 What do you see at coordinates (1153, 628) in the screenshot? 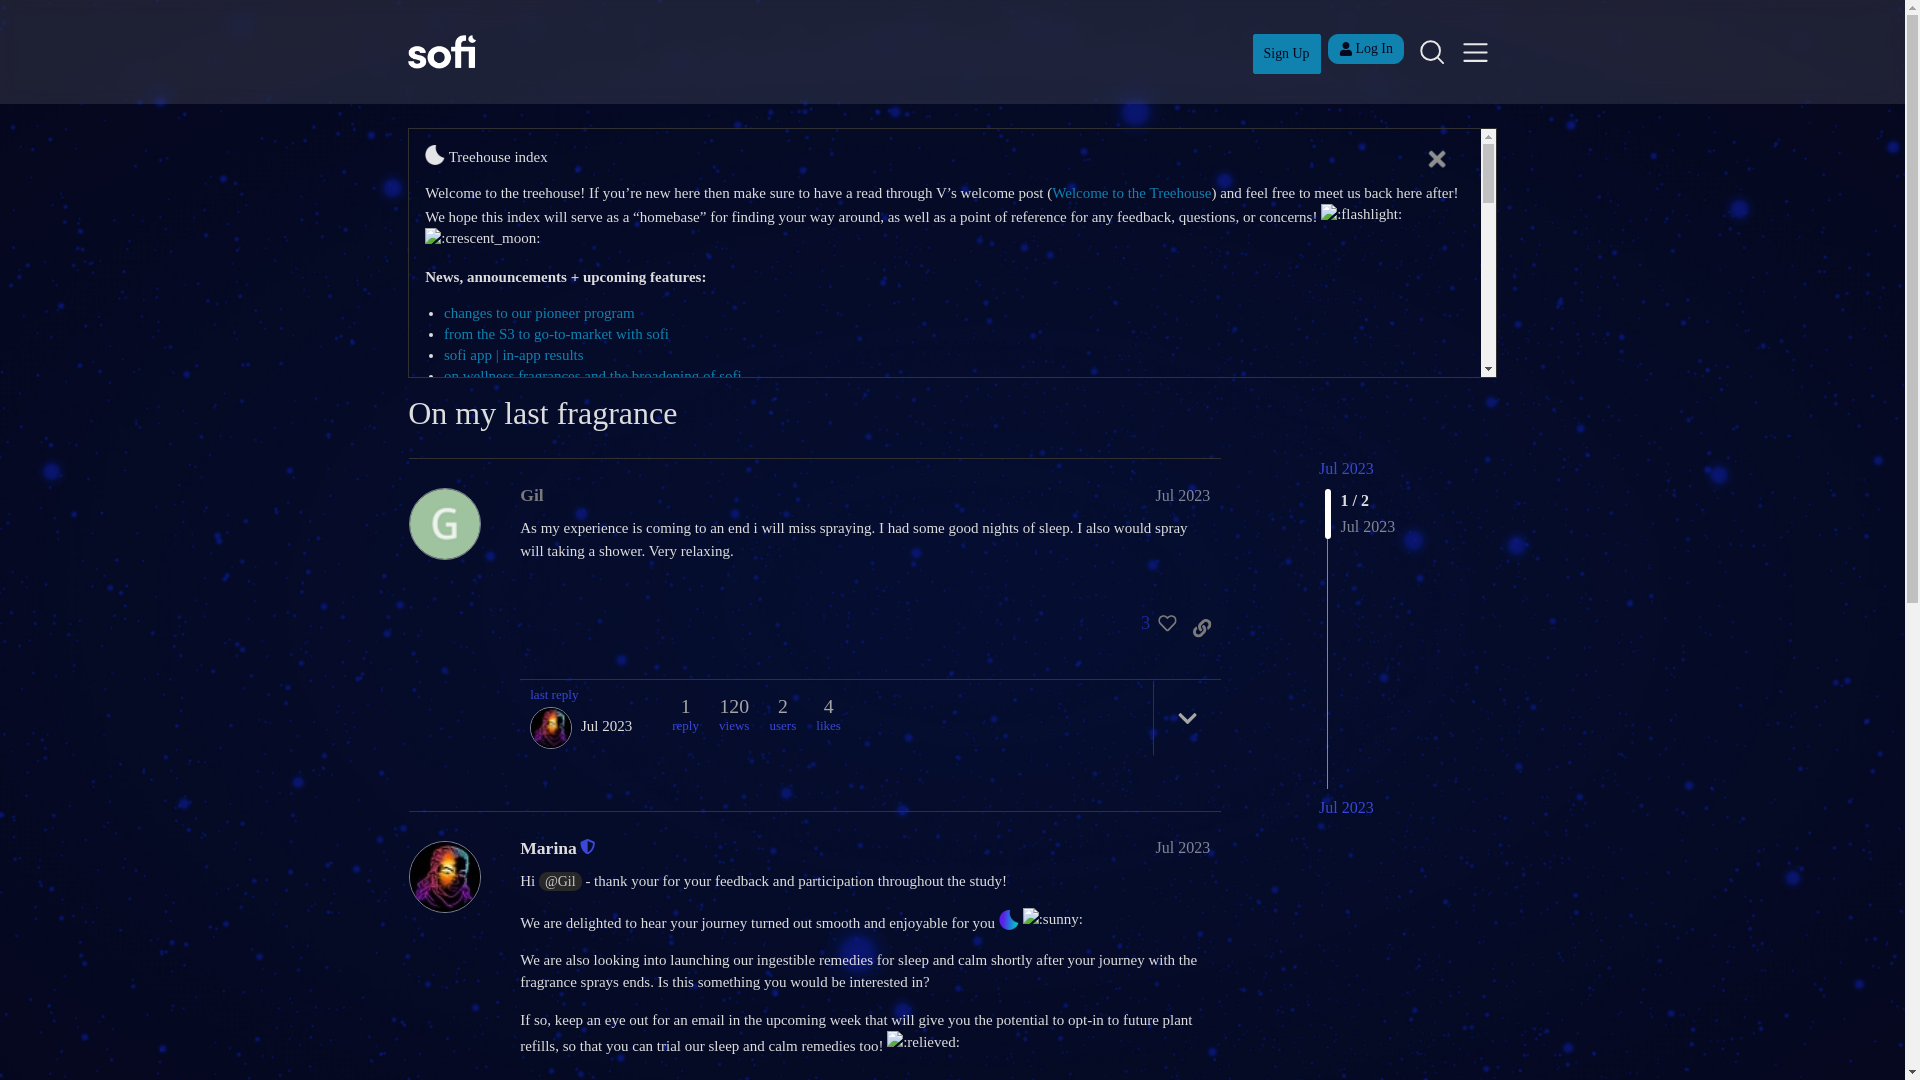
I see `3` at bounding box center [1153, 628].